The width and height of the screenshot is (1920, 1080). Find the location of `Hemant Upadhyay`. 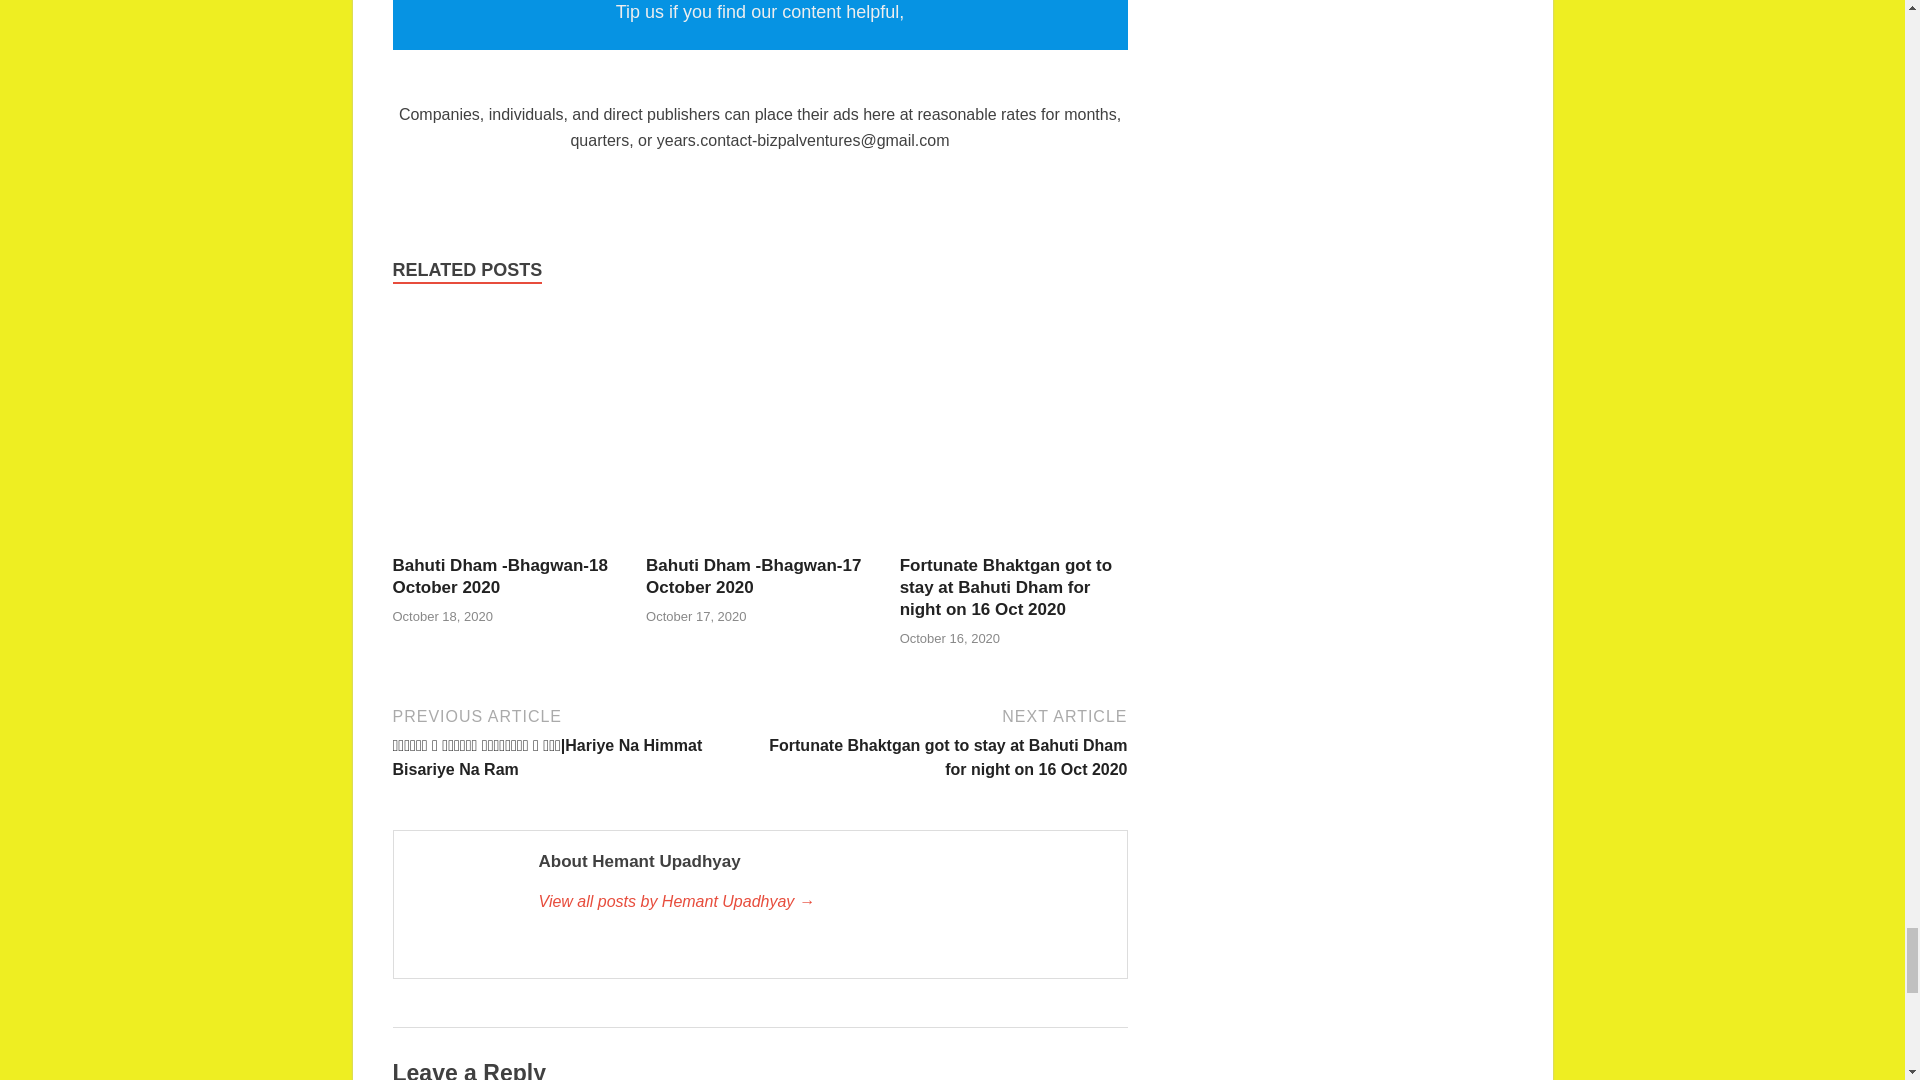

Hemant Upadhyay is located at coordinates (821, 901).